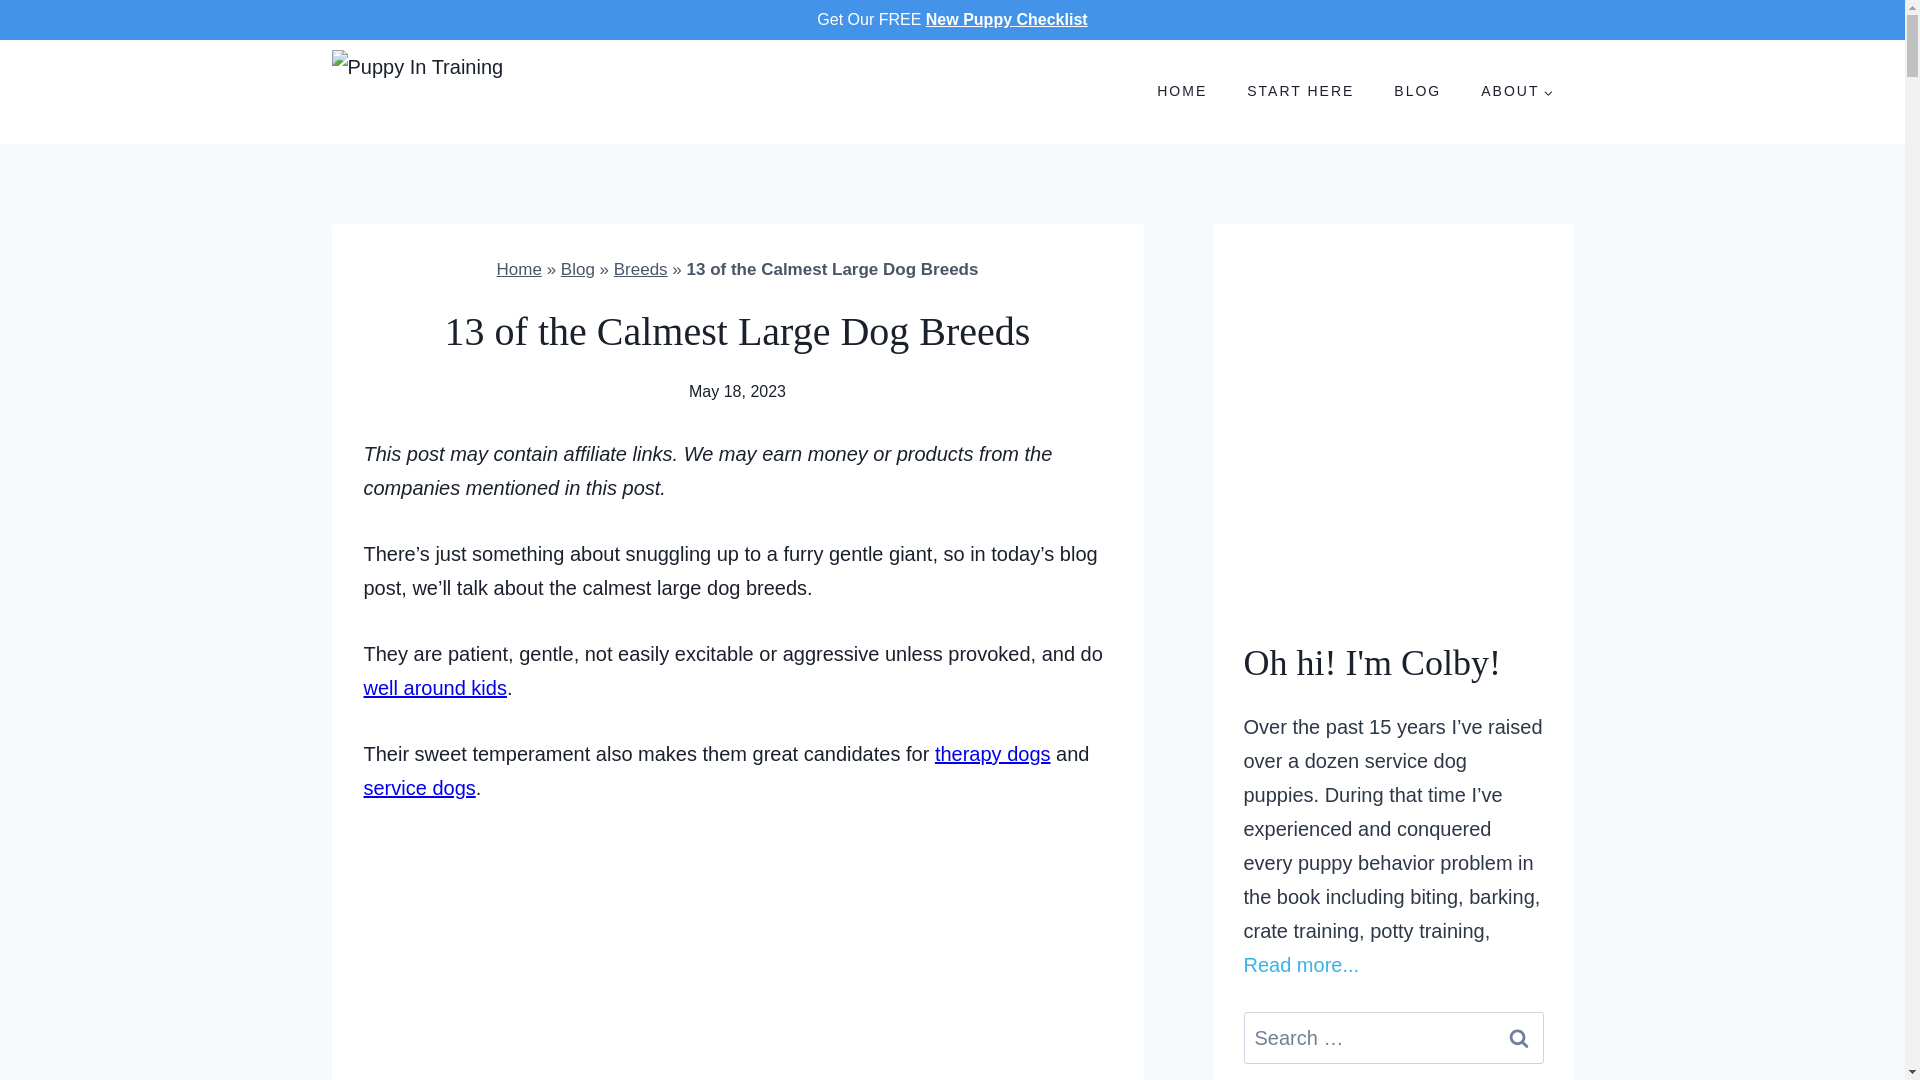  What do you see at coordinates (1418, 91) in the screenshot?
I see `BLOG` at bounding box center [1418, 91].